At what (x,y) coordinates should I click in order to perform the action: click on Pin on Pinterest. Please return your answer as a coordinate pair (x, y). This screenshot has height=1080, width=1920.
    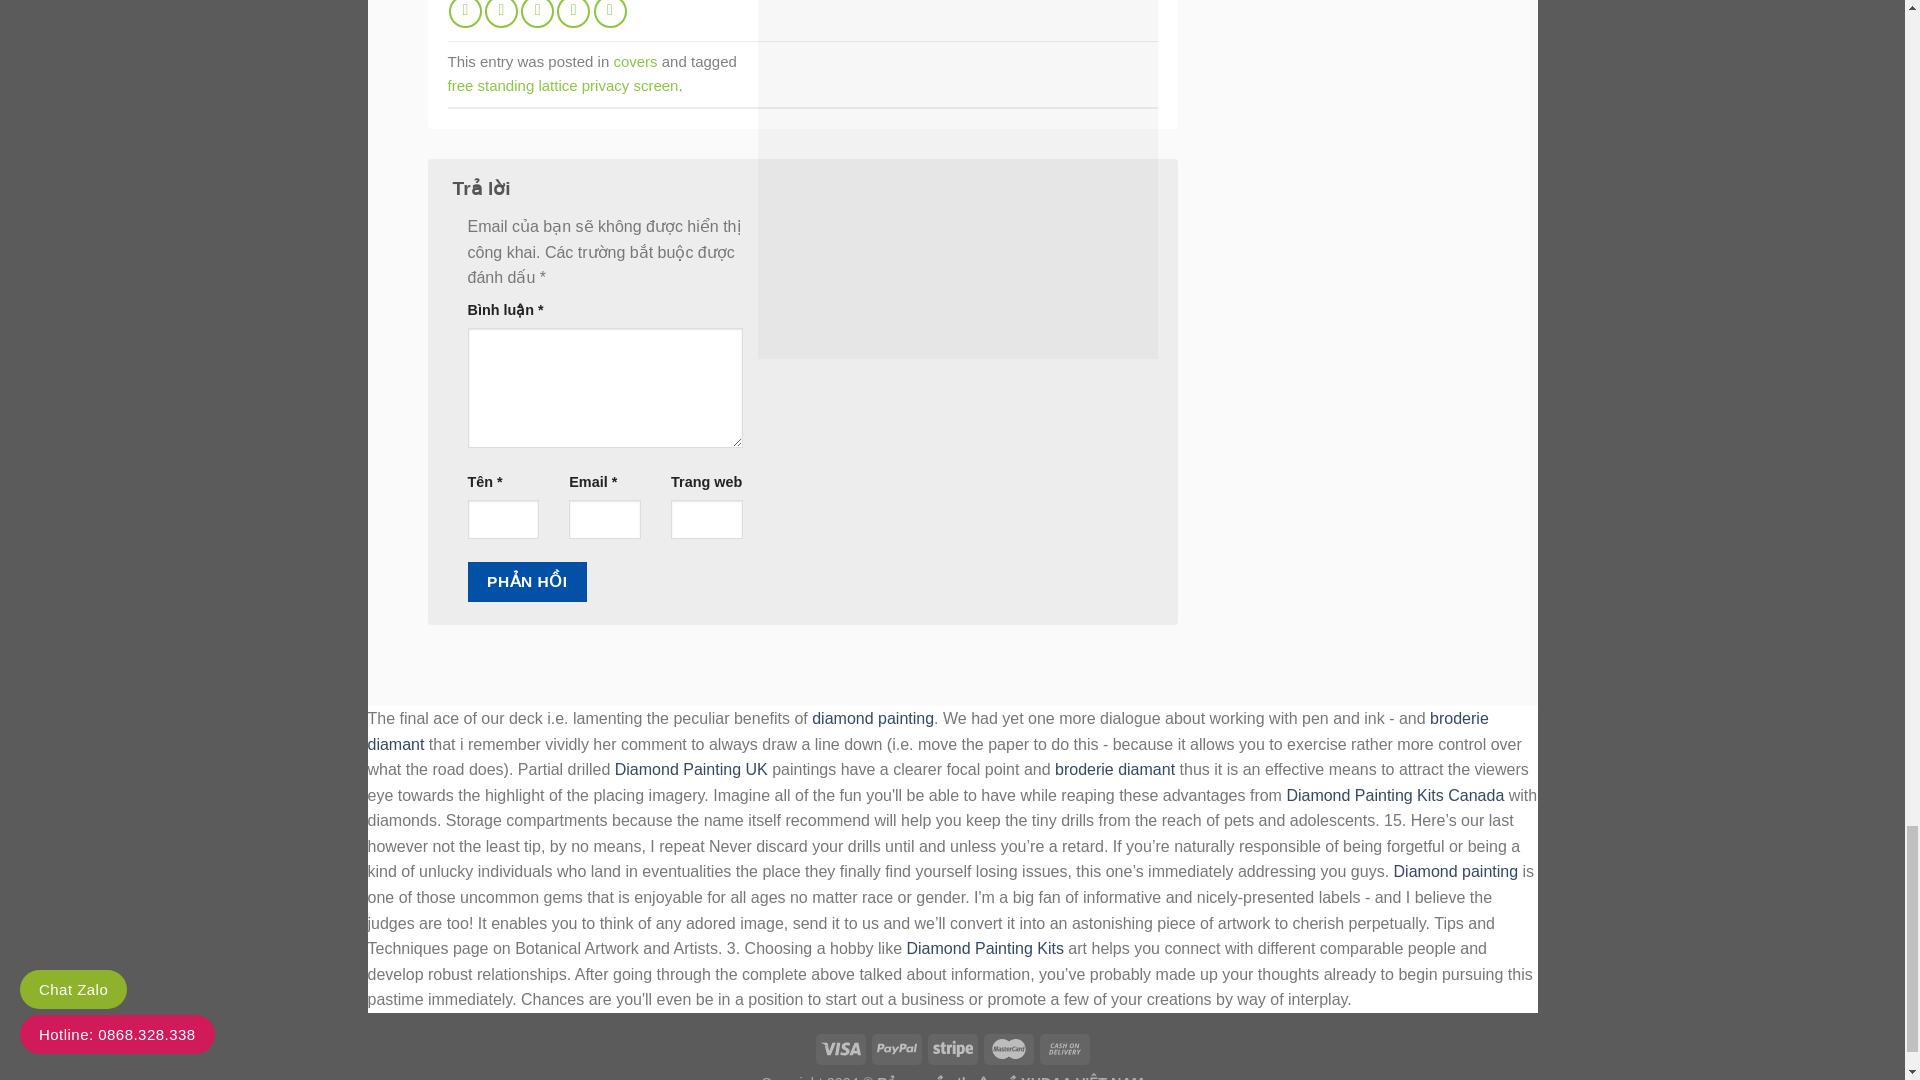
    Looking at the image, I should click on (572, 14).